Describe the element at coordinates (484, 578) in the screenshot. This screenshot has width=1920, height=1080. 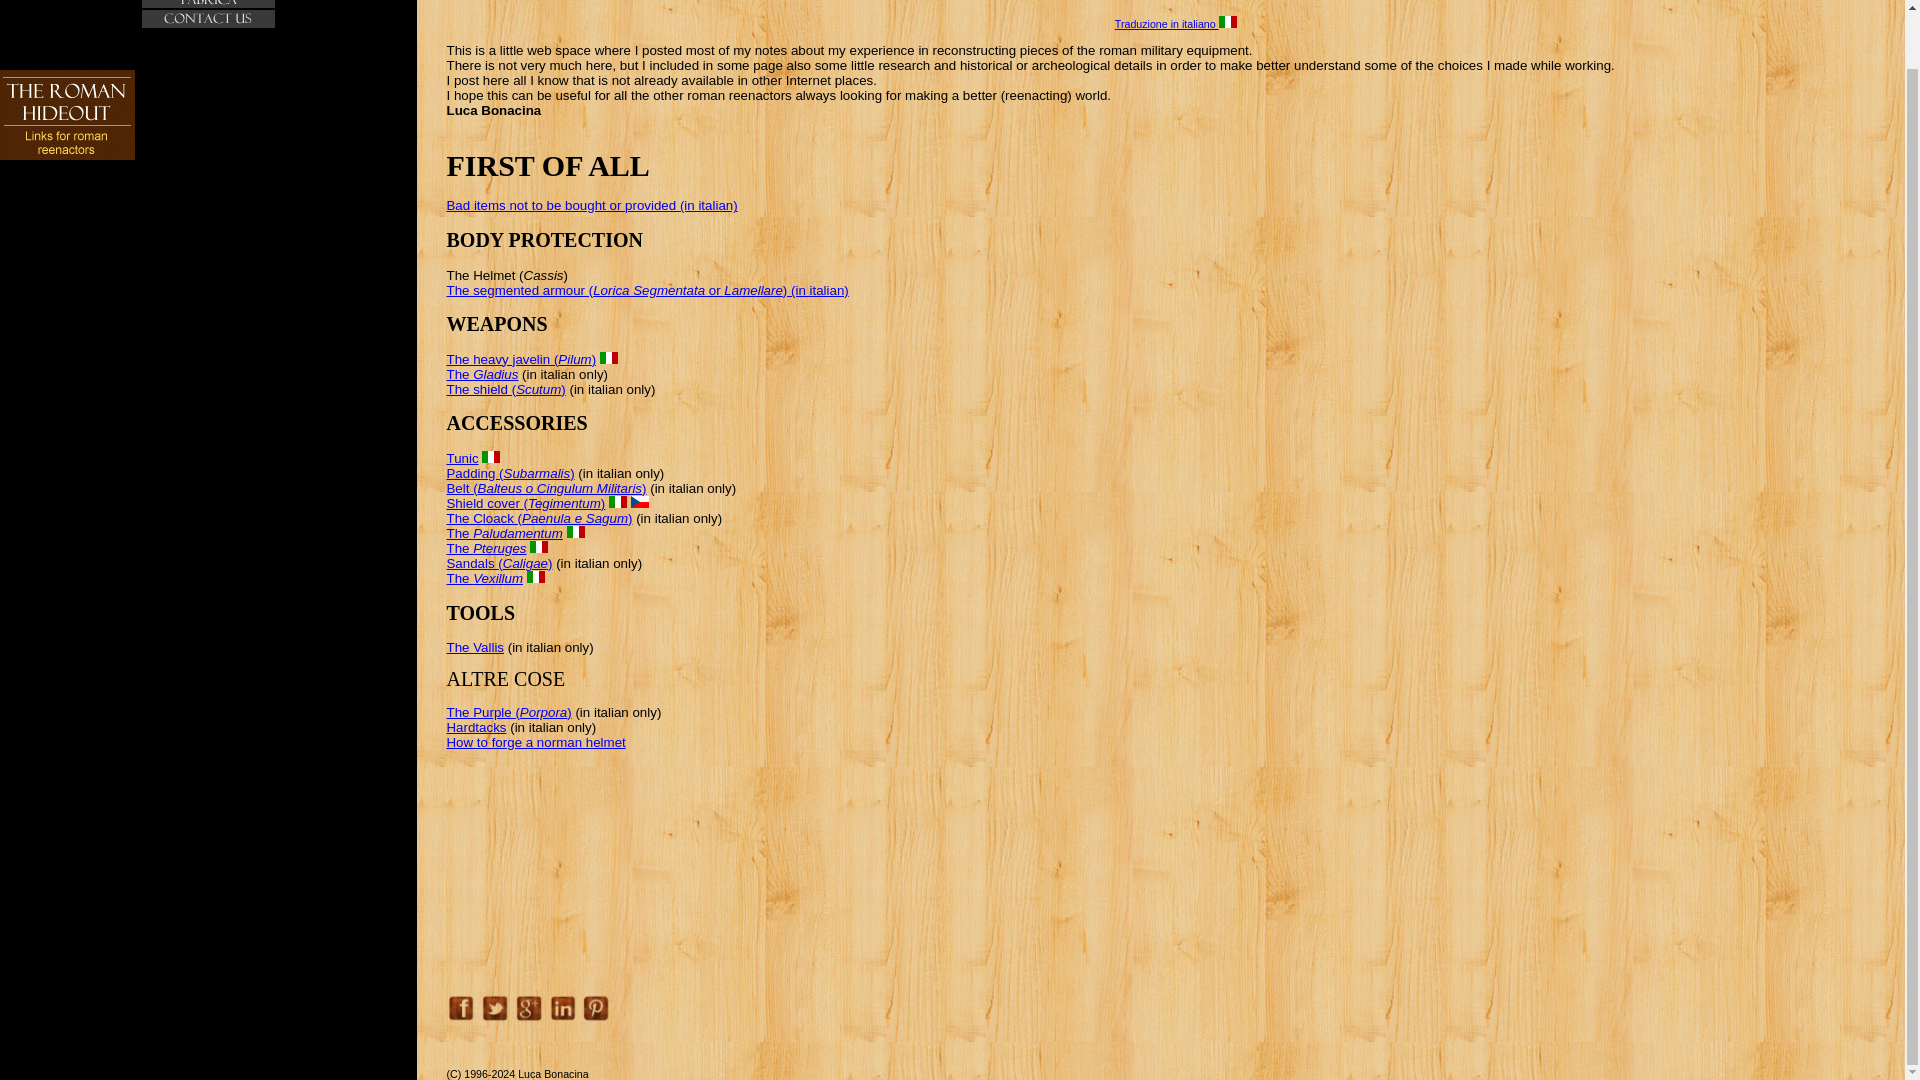
I see `The Vexillum` at that location.